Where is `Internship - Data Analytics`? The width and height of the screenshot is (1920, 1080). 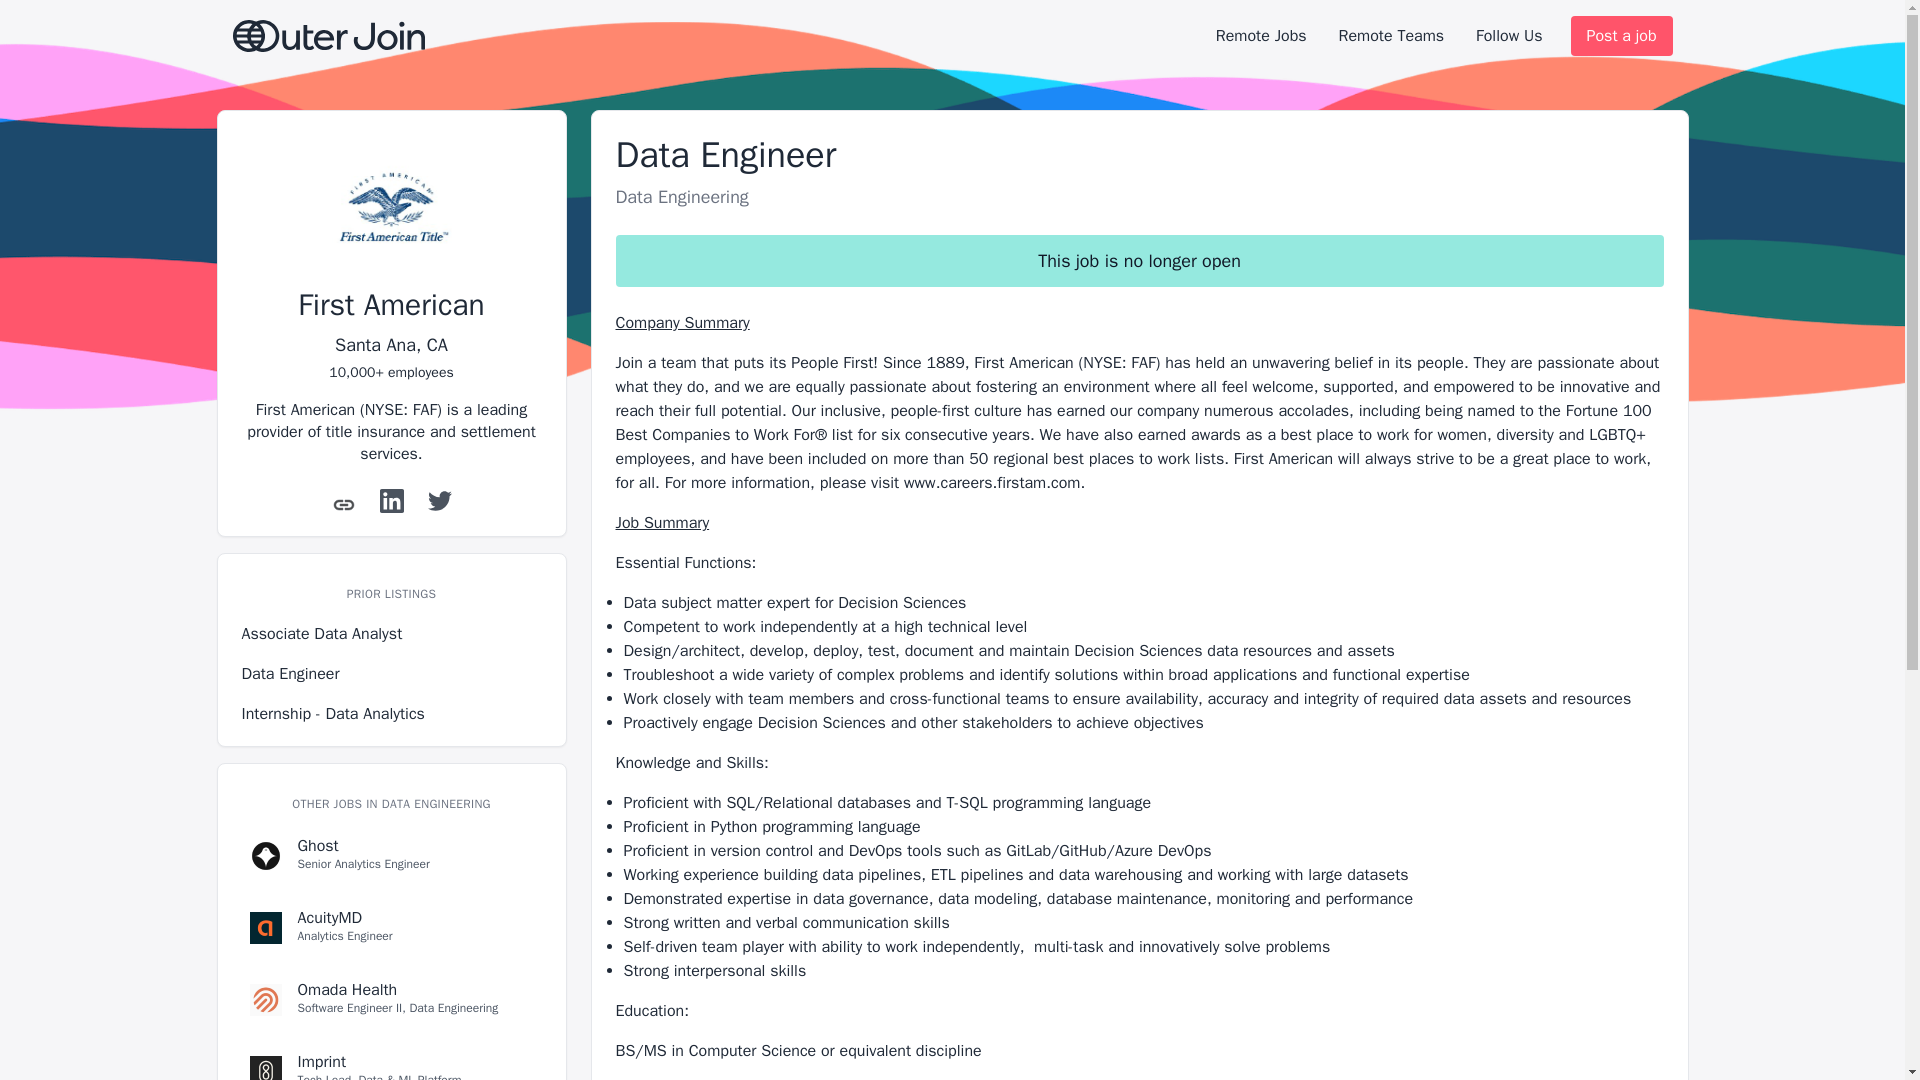 Internship - Data Analytics is located at coordinates (392, 1000).